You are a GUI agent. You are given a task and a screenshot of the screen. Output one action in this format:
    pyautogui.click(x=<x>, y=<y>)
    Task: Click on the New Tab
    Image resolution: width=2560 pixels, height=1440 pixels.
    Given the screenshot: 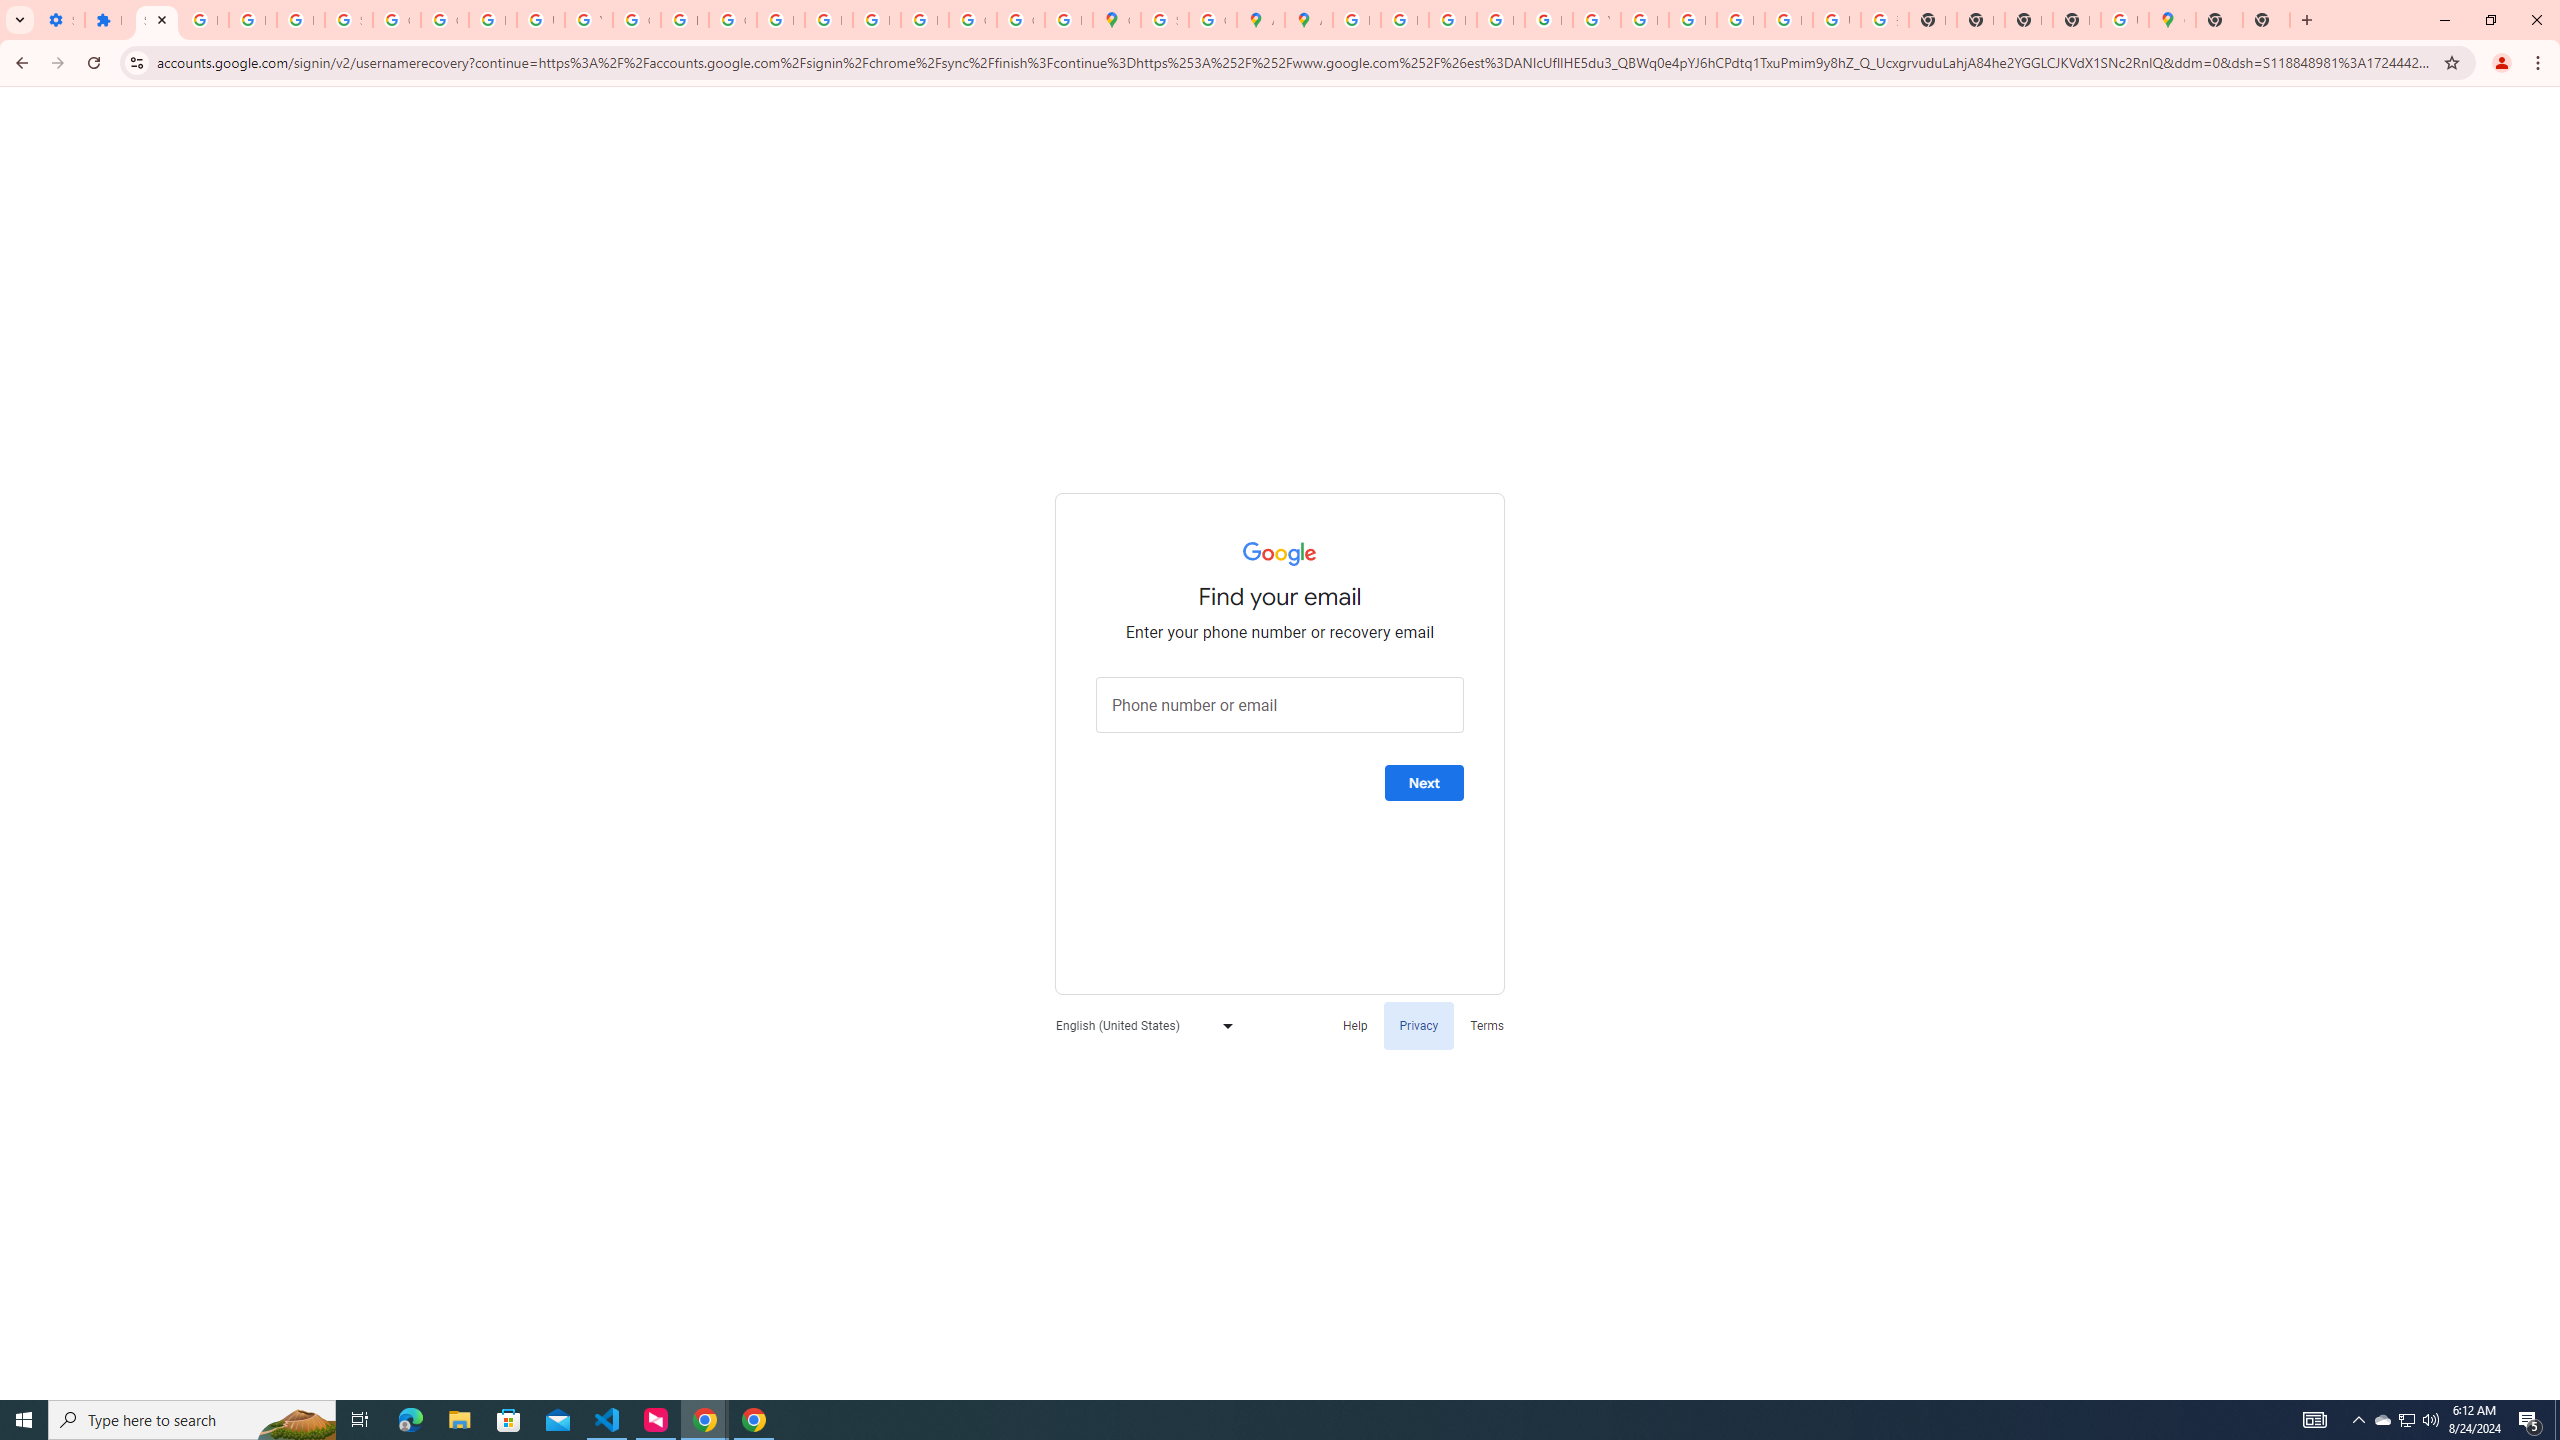 What is the action you would take?
    pyautogui.click(x=2219, y=20)
    